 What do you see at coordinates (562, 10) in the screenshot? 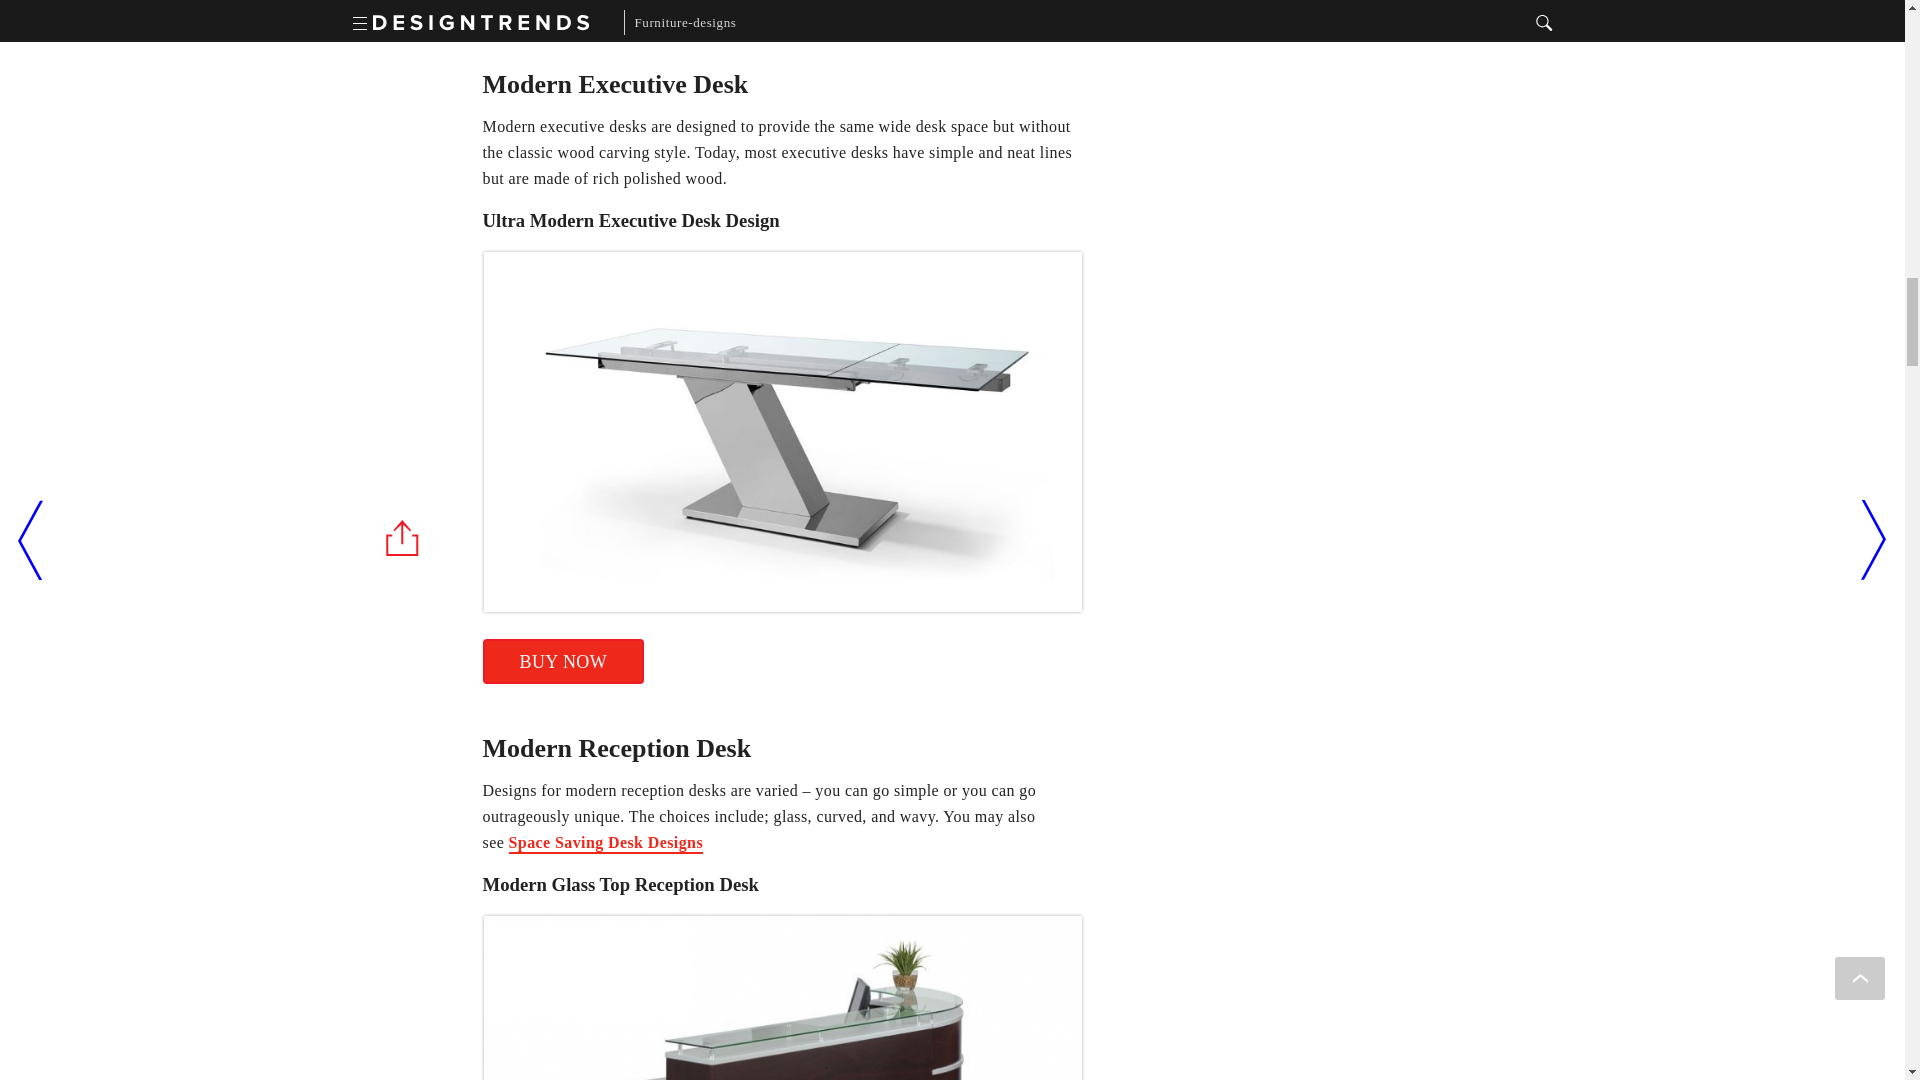
I see `BUY NOW` at bounding box center [562, 10].